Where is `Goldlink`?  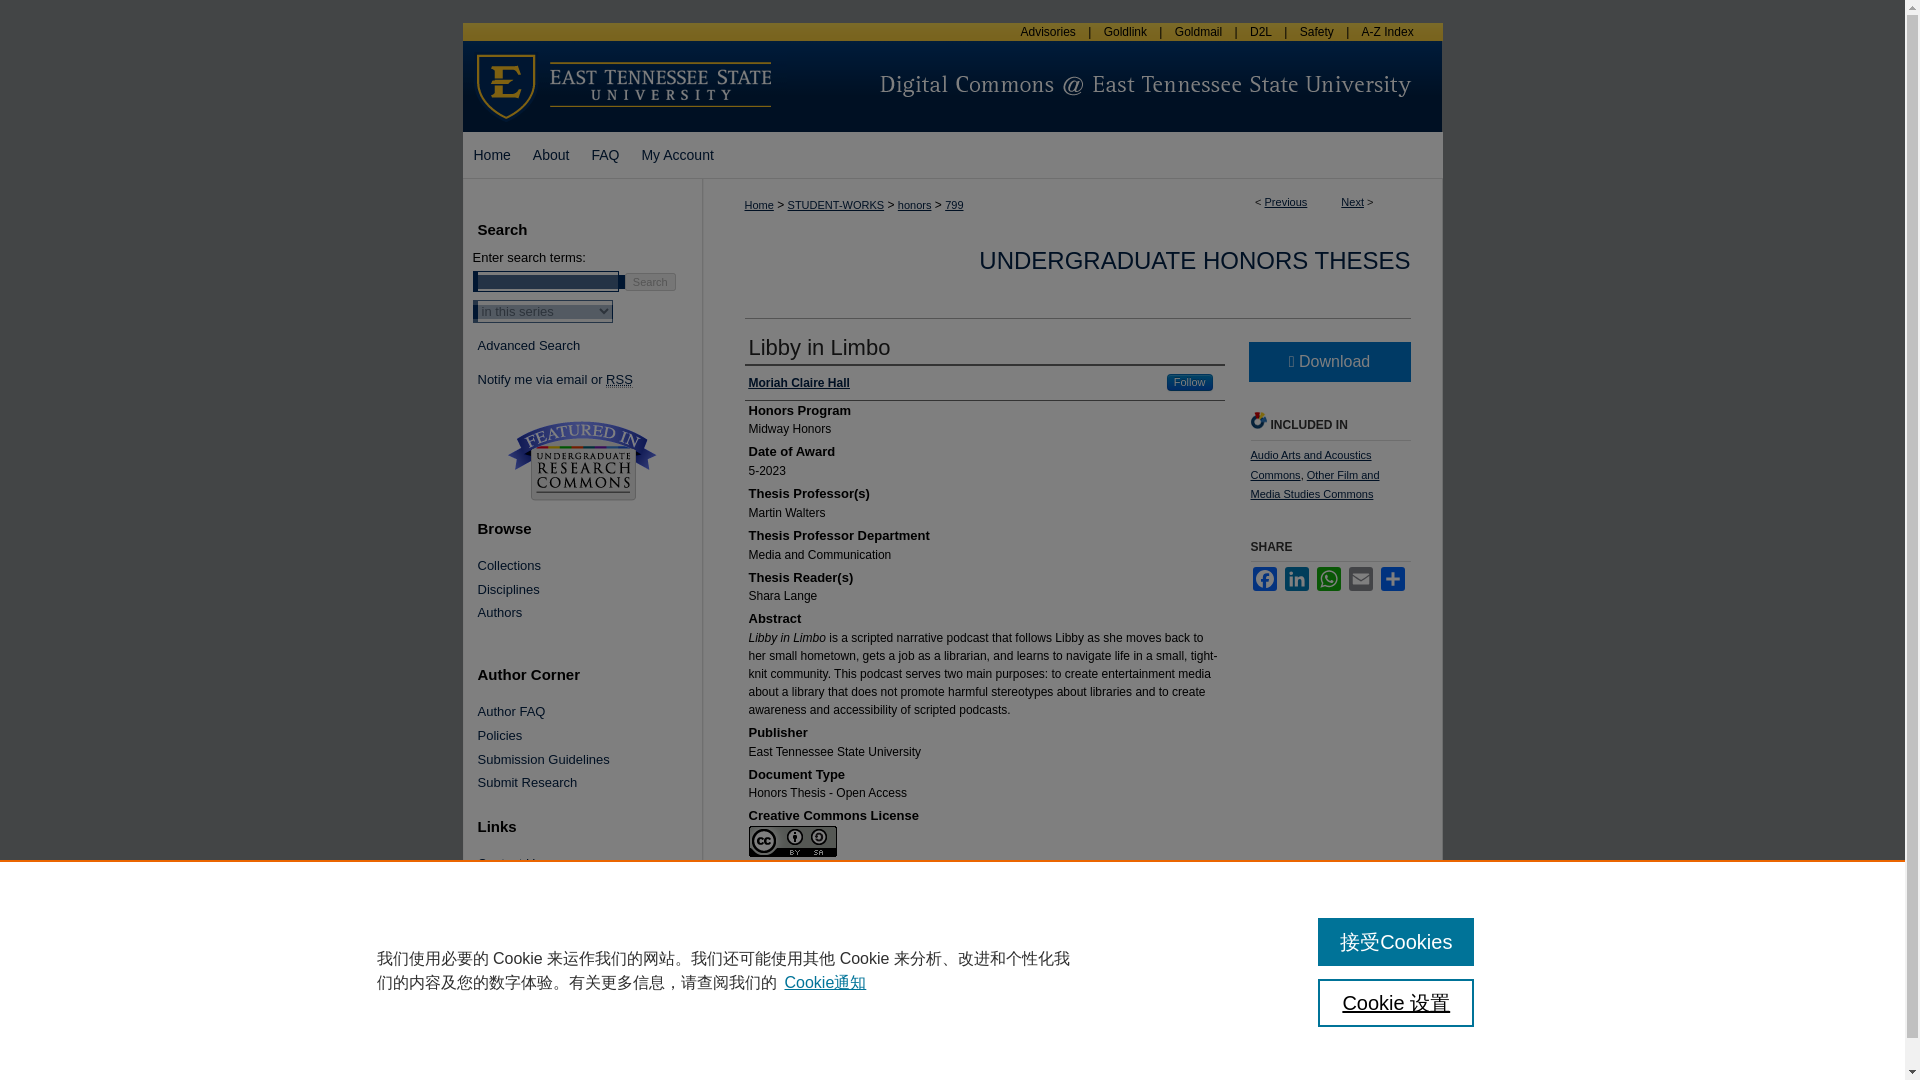 Goldlink is located at coordinates (1124, 31).